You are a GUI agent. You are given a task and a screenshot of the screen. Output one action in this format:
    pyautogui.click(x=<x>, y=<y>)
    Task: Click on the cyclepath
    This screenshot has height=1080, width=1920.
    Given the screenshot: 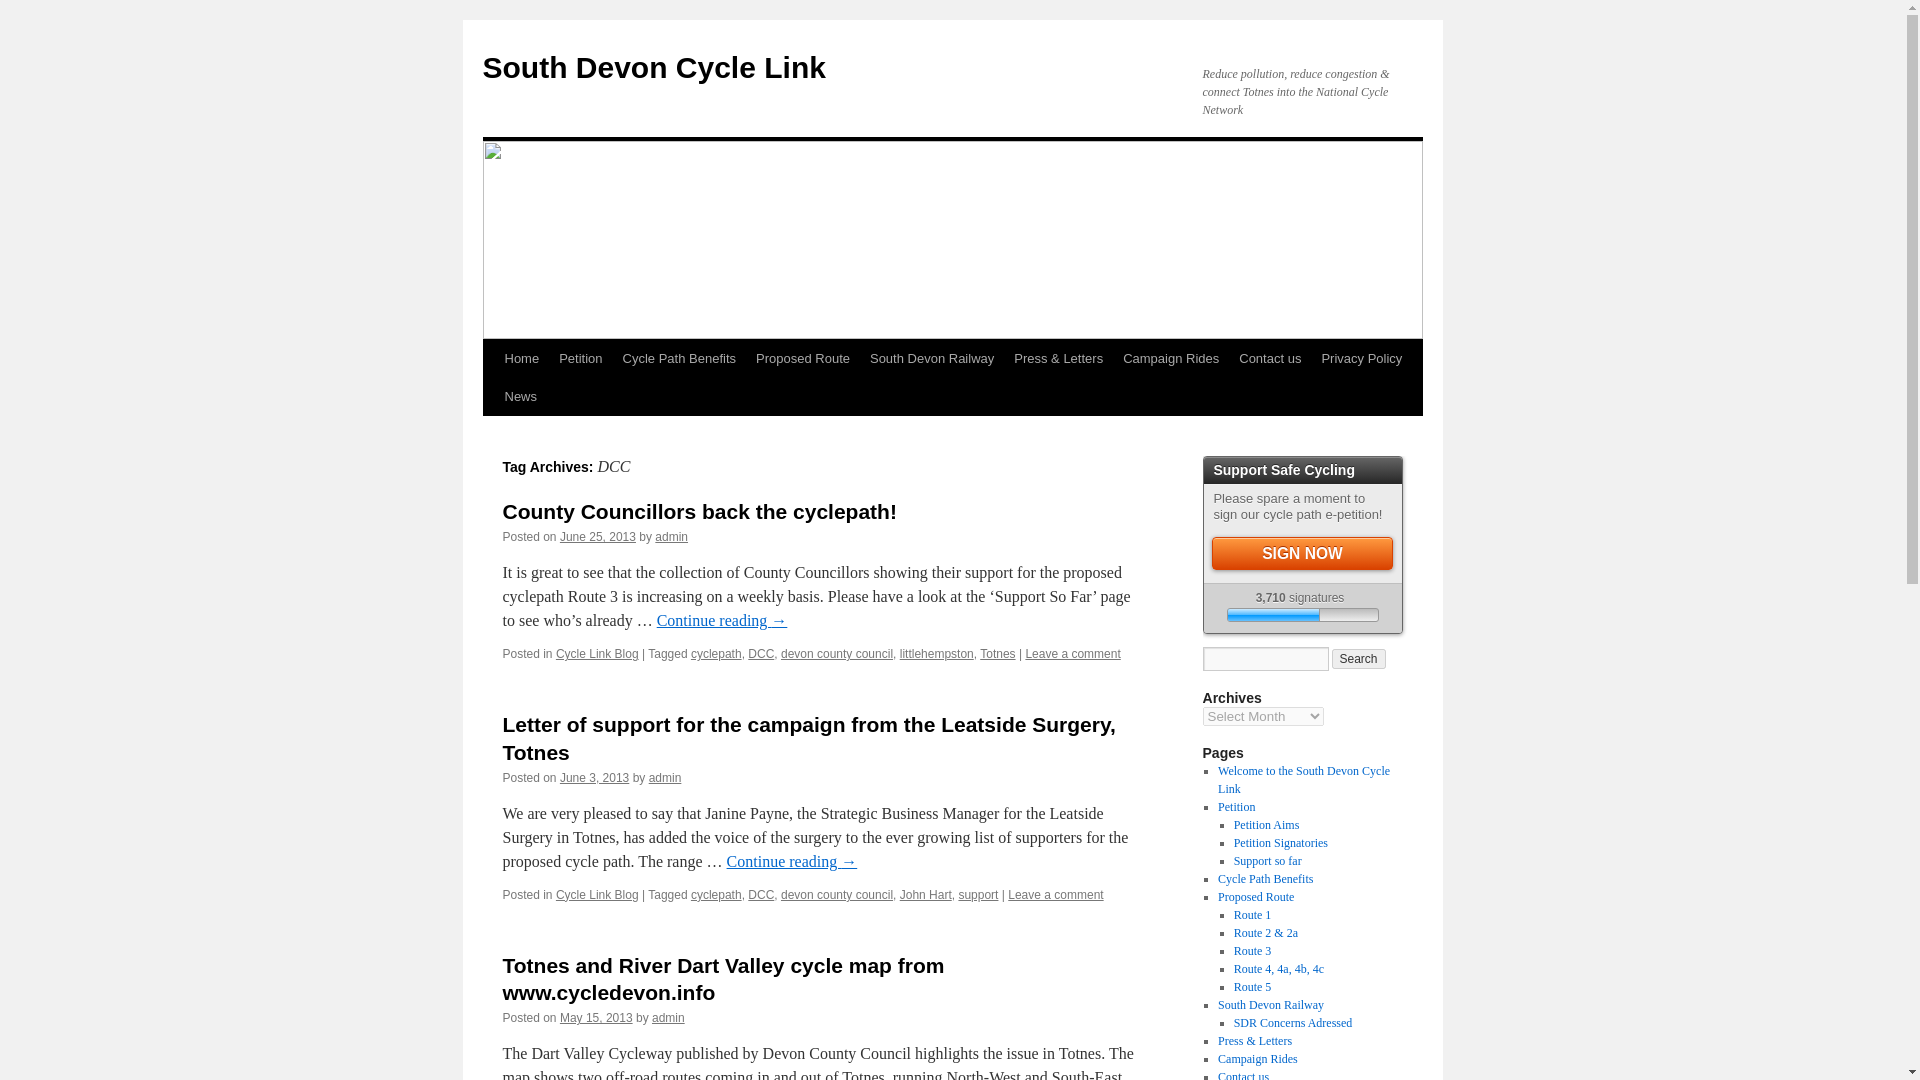 What is the action you would take?
    pyautogui.click(x=716, y=653)
    